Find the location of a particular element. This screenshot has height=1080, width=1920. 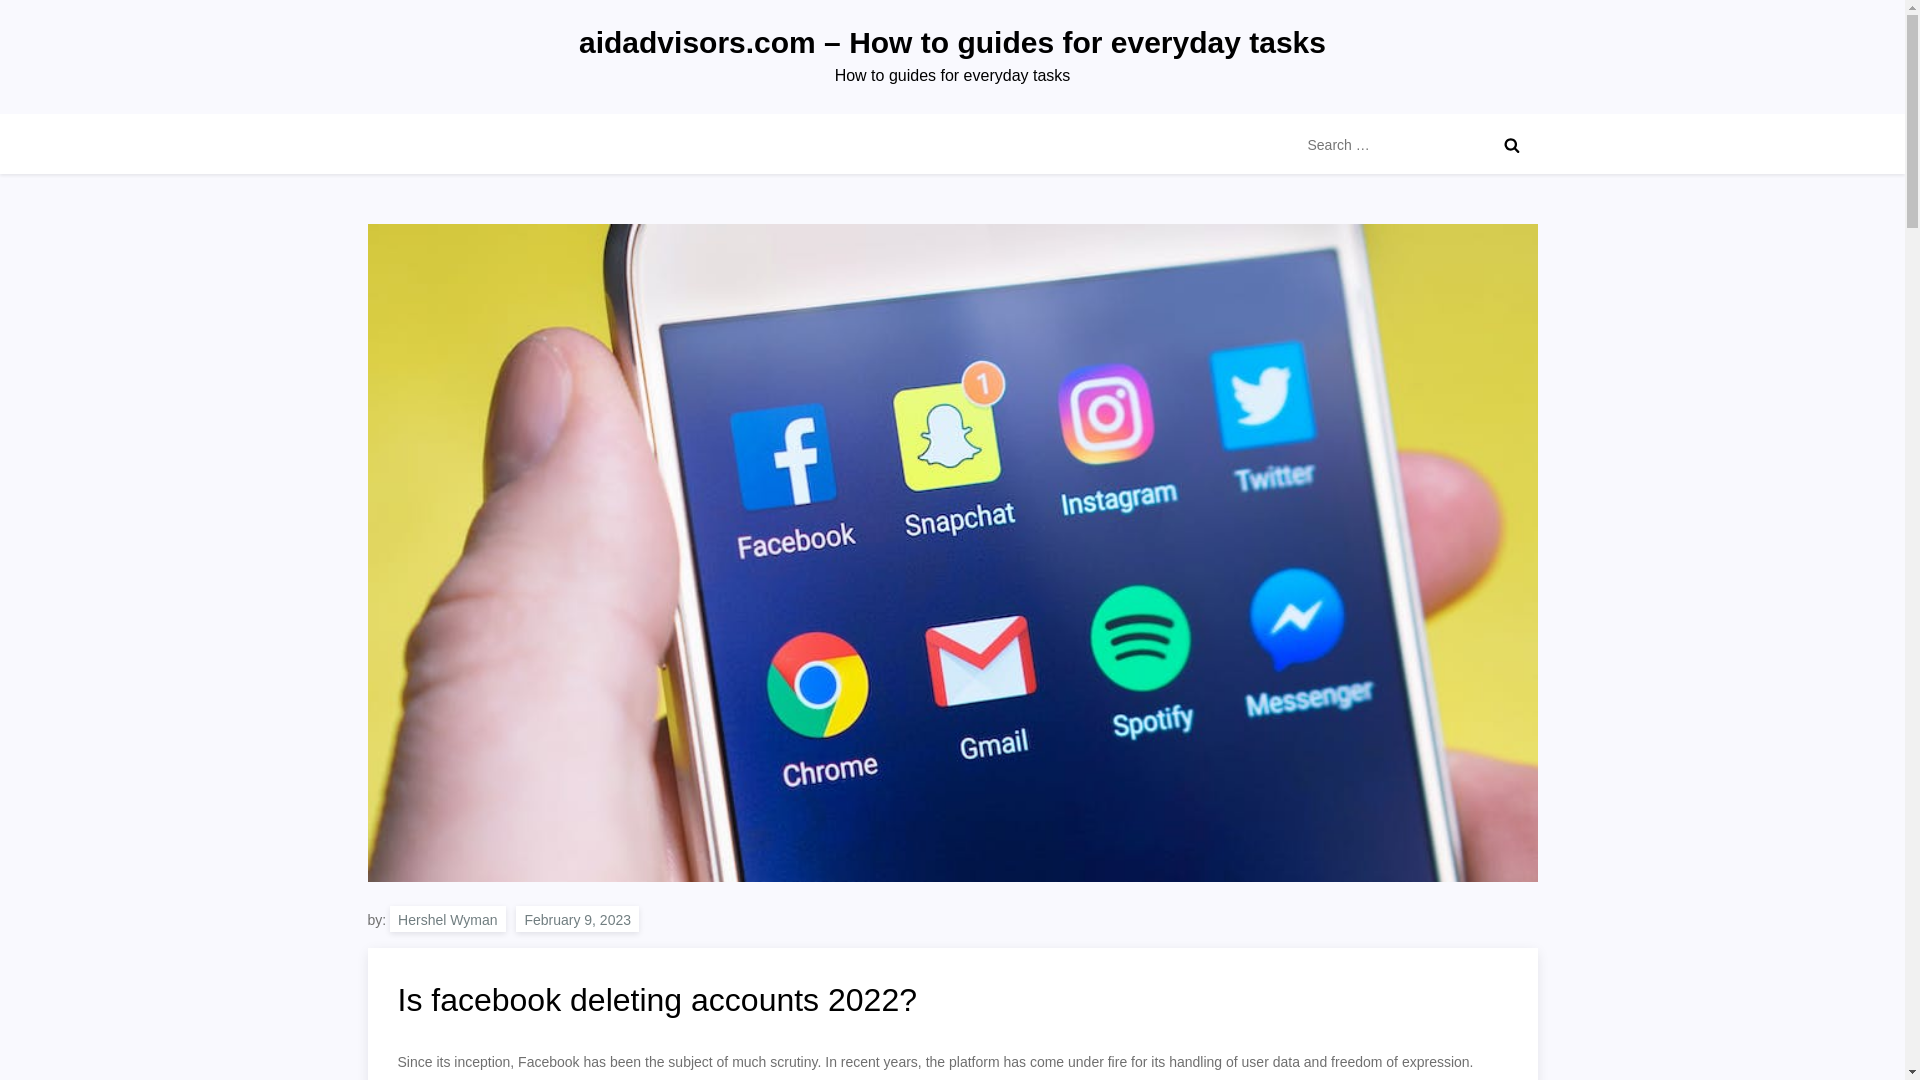

February 9, 2023 is located at coordinates (578, 919).